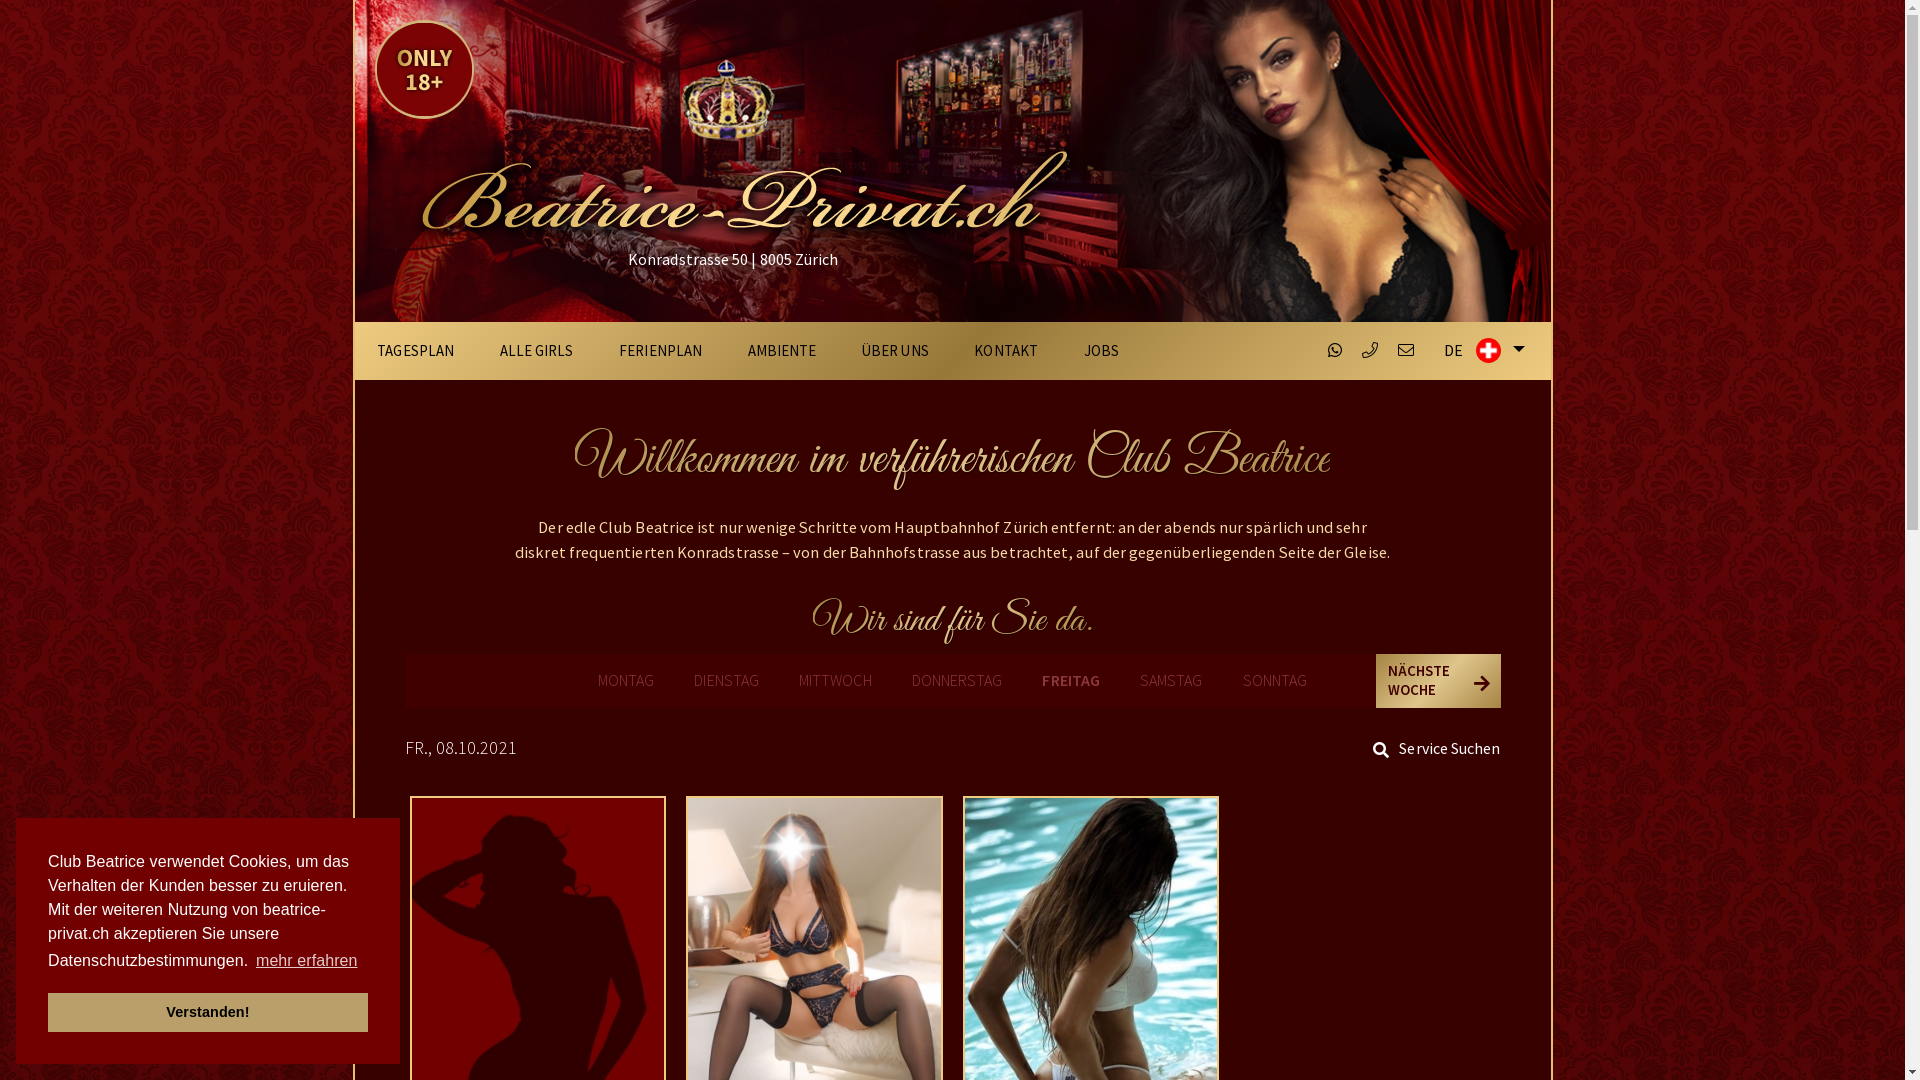 The width and height of the screenshot is (1920, 1080). What do you see at coordinates (626, 681) in the screenshot?
I see `MONTAG` at bounding box center [626, 681].